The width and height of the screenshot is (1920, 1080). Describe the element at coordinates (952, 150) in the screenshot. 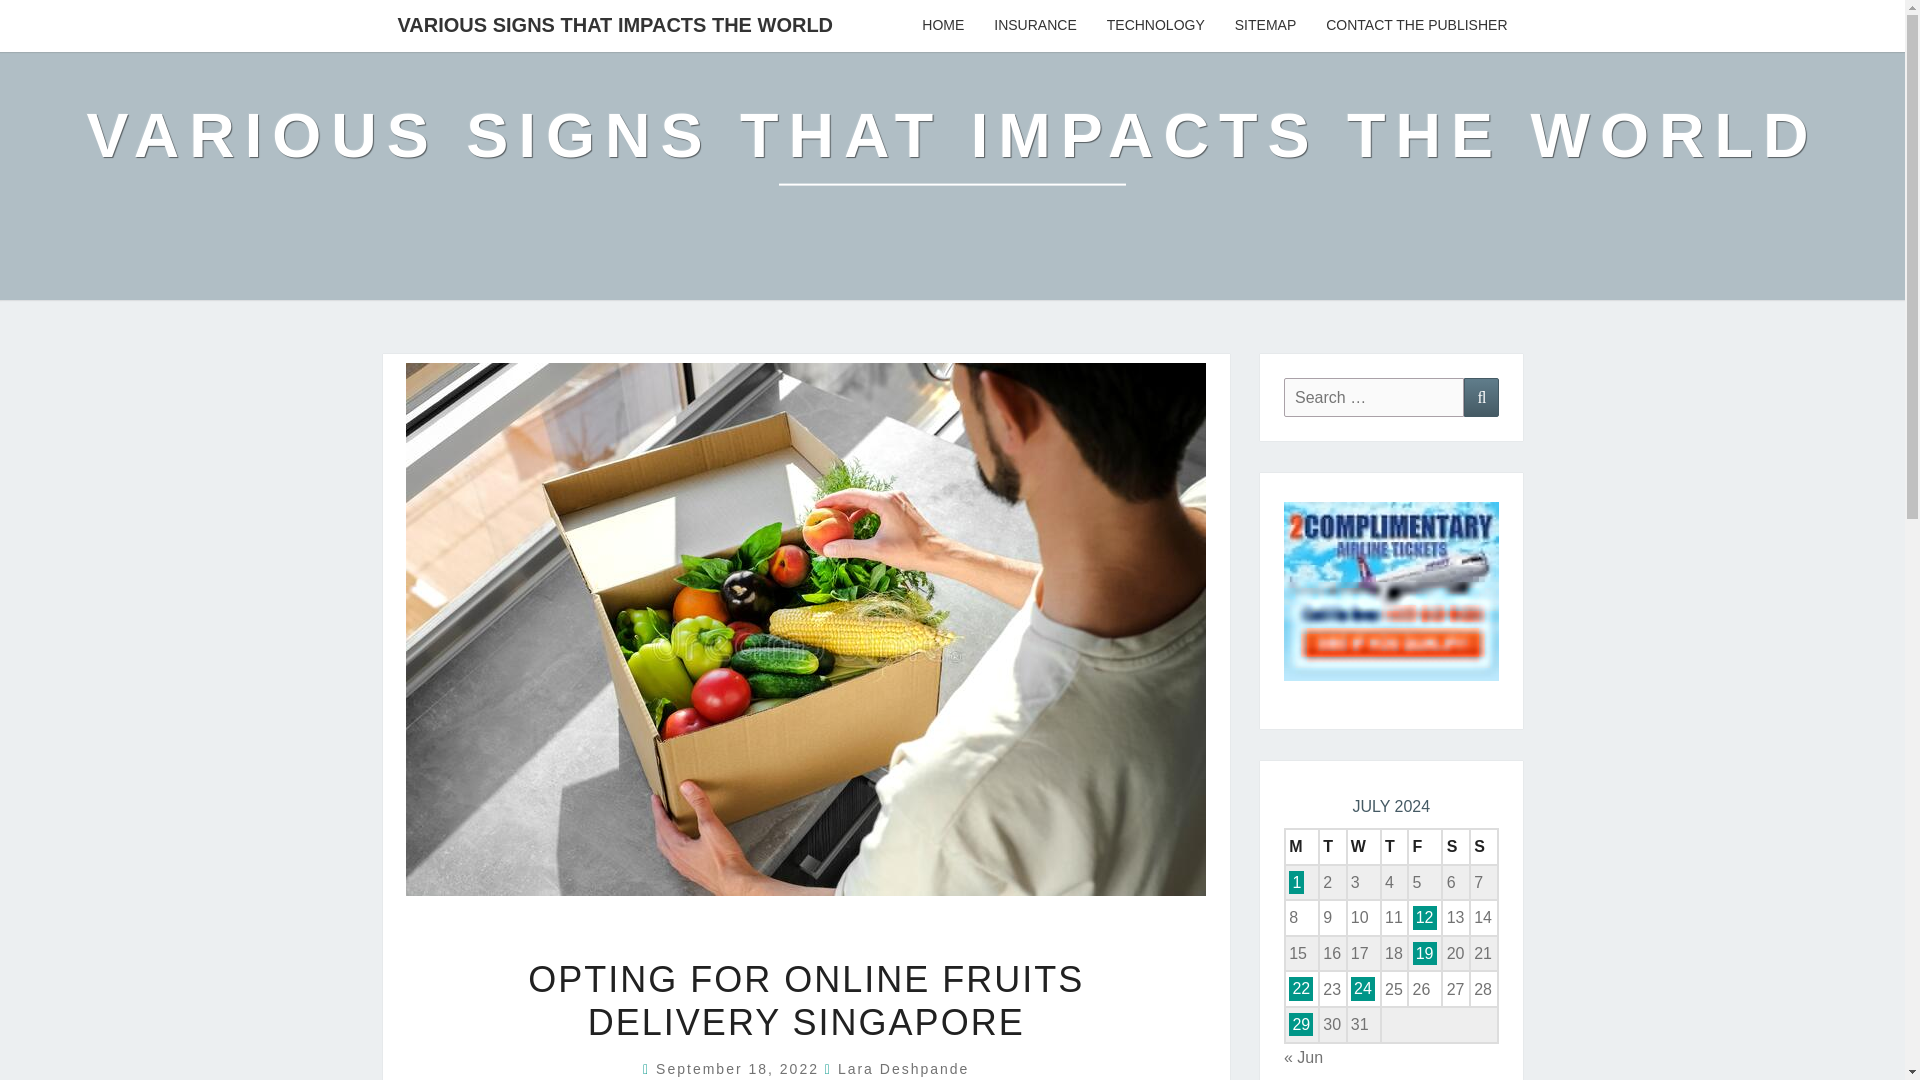

I see `VARIOUS SIGNS THAT IMPACTS THE WORLD` at that location.